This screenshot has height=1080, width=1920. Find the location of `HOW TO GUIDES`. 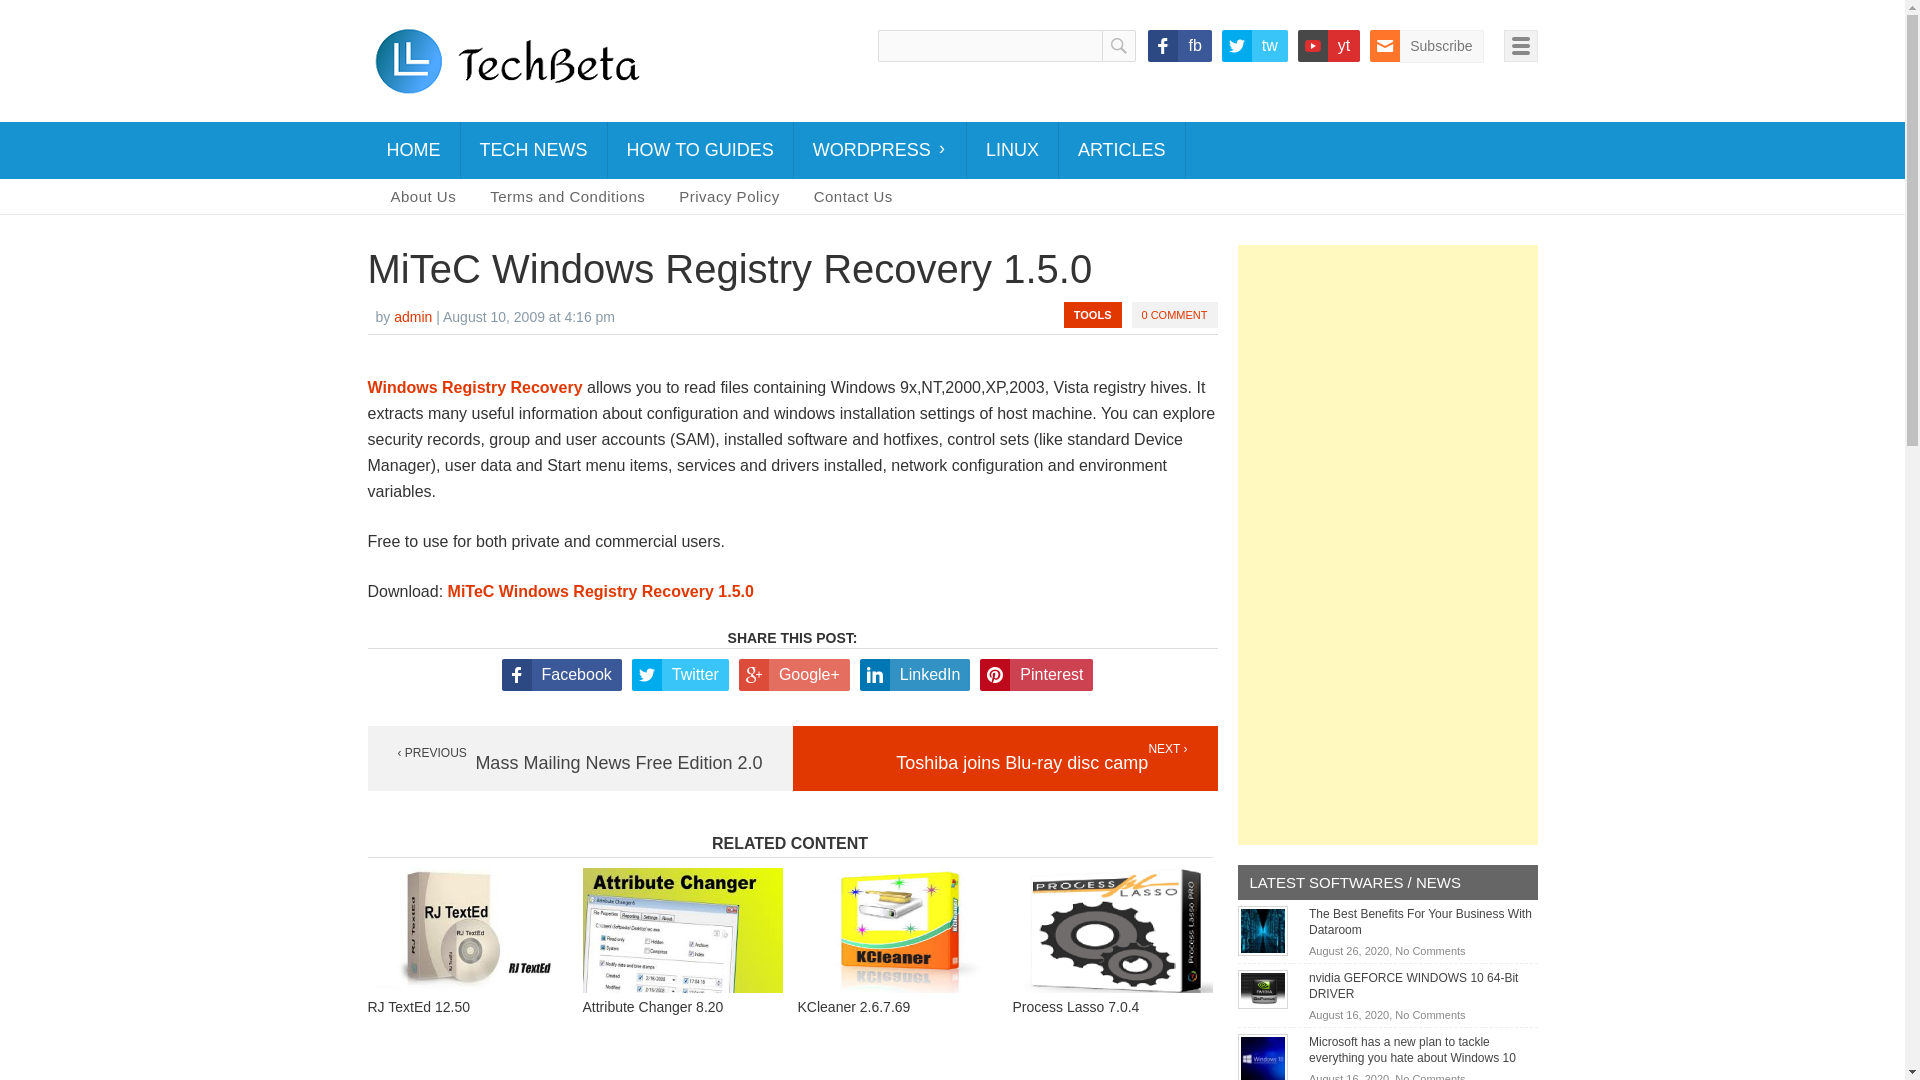

HOW TO GUIDES is located at coordinates (700, 150).